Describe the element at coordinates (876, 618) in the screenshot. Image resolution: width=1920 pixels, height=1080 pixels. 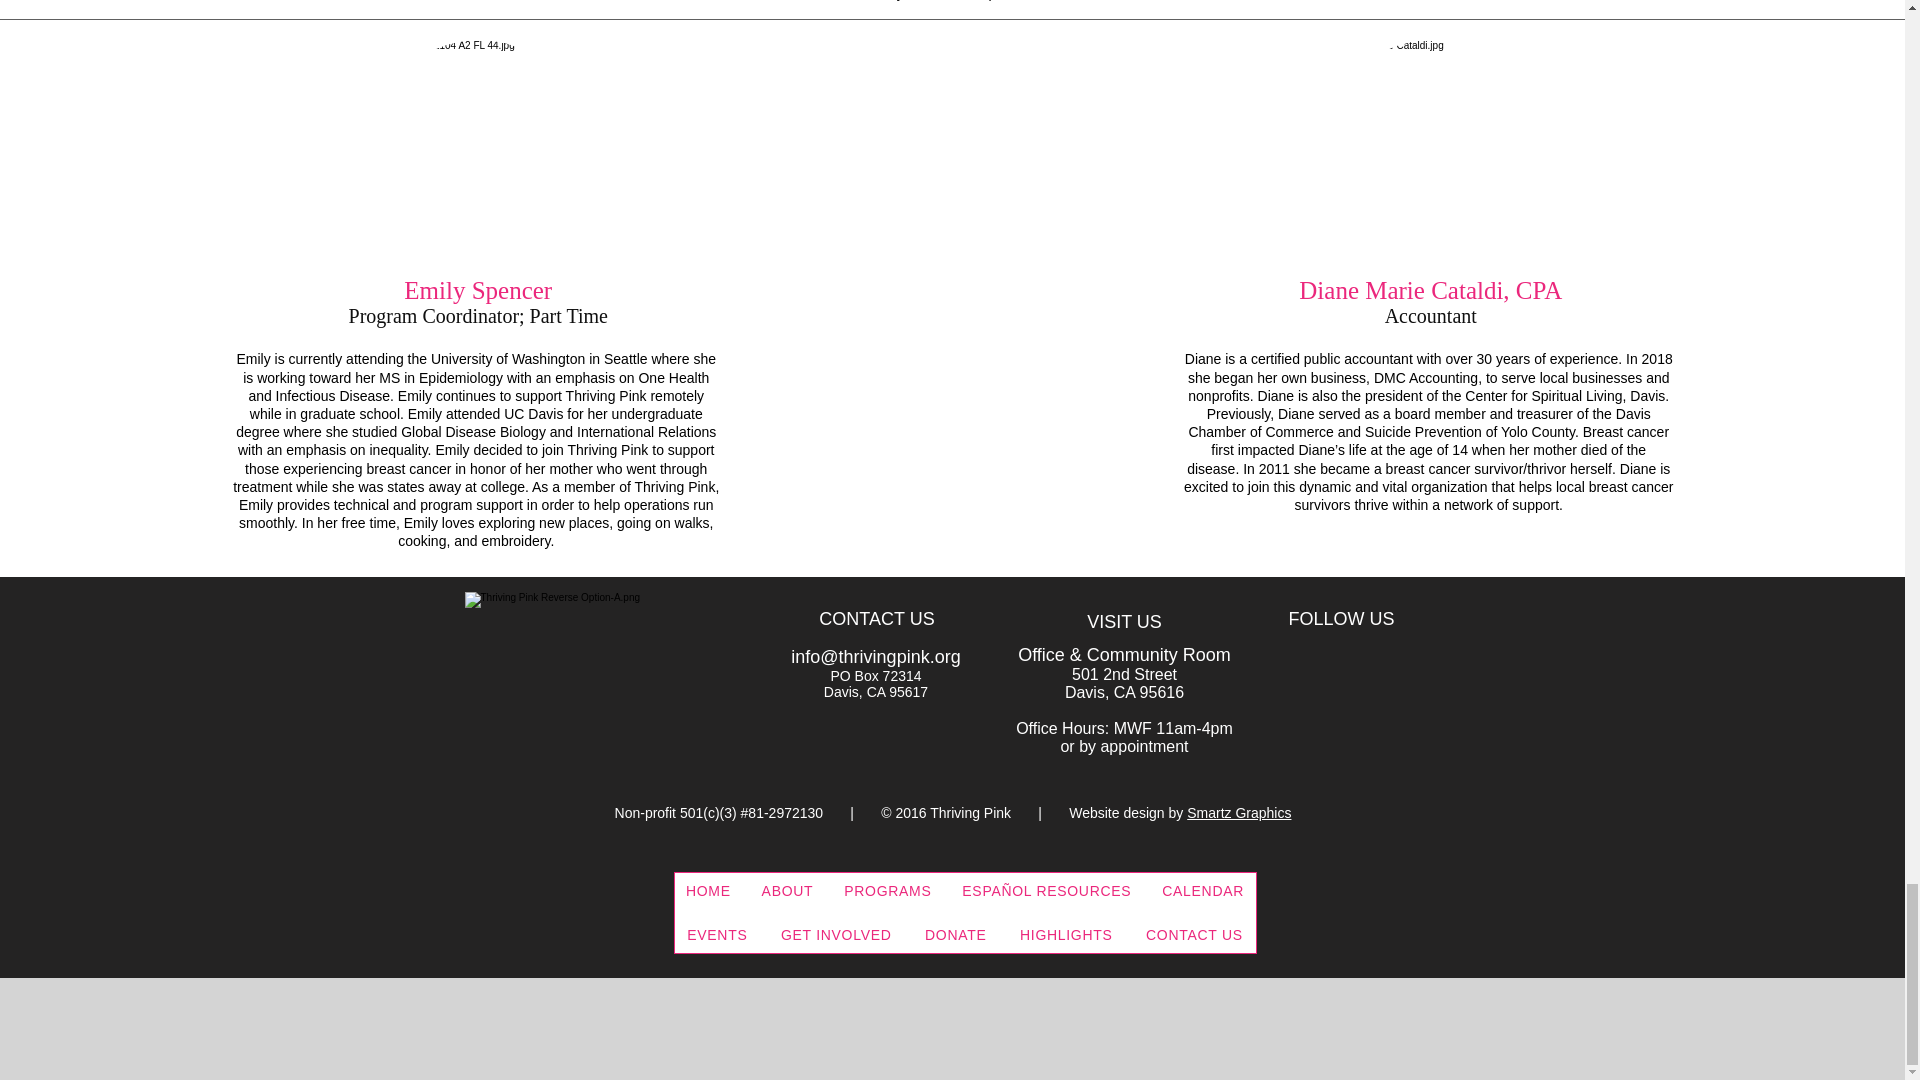
I see `CONTACT US` at that location.